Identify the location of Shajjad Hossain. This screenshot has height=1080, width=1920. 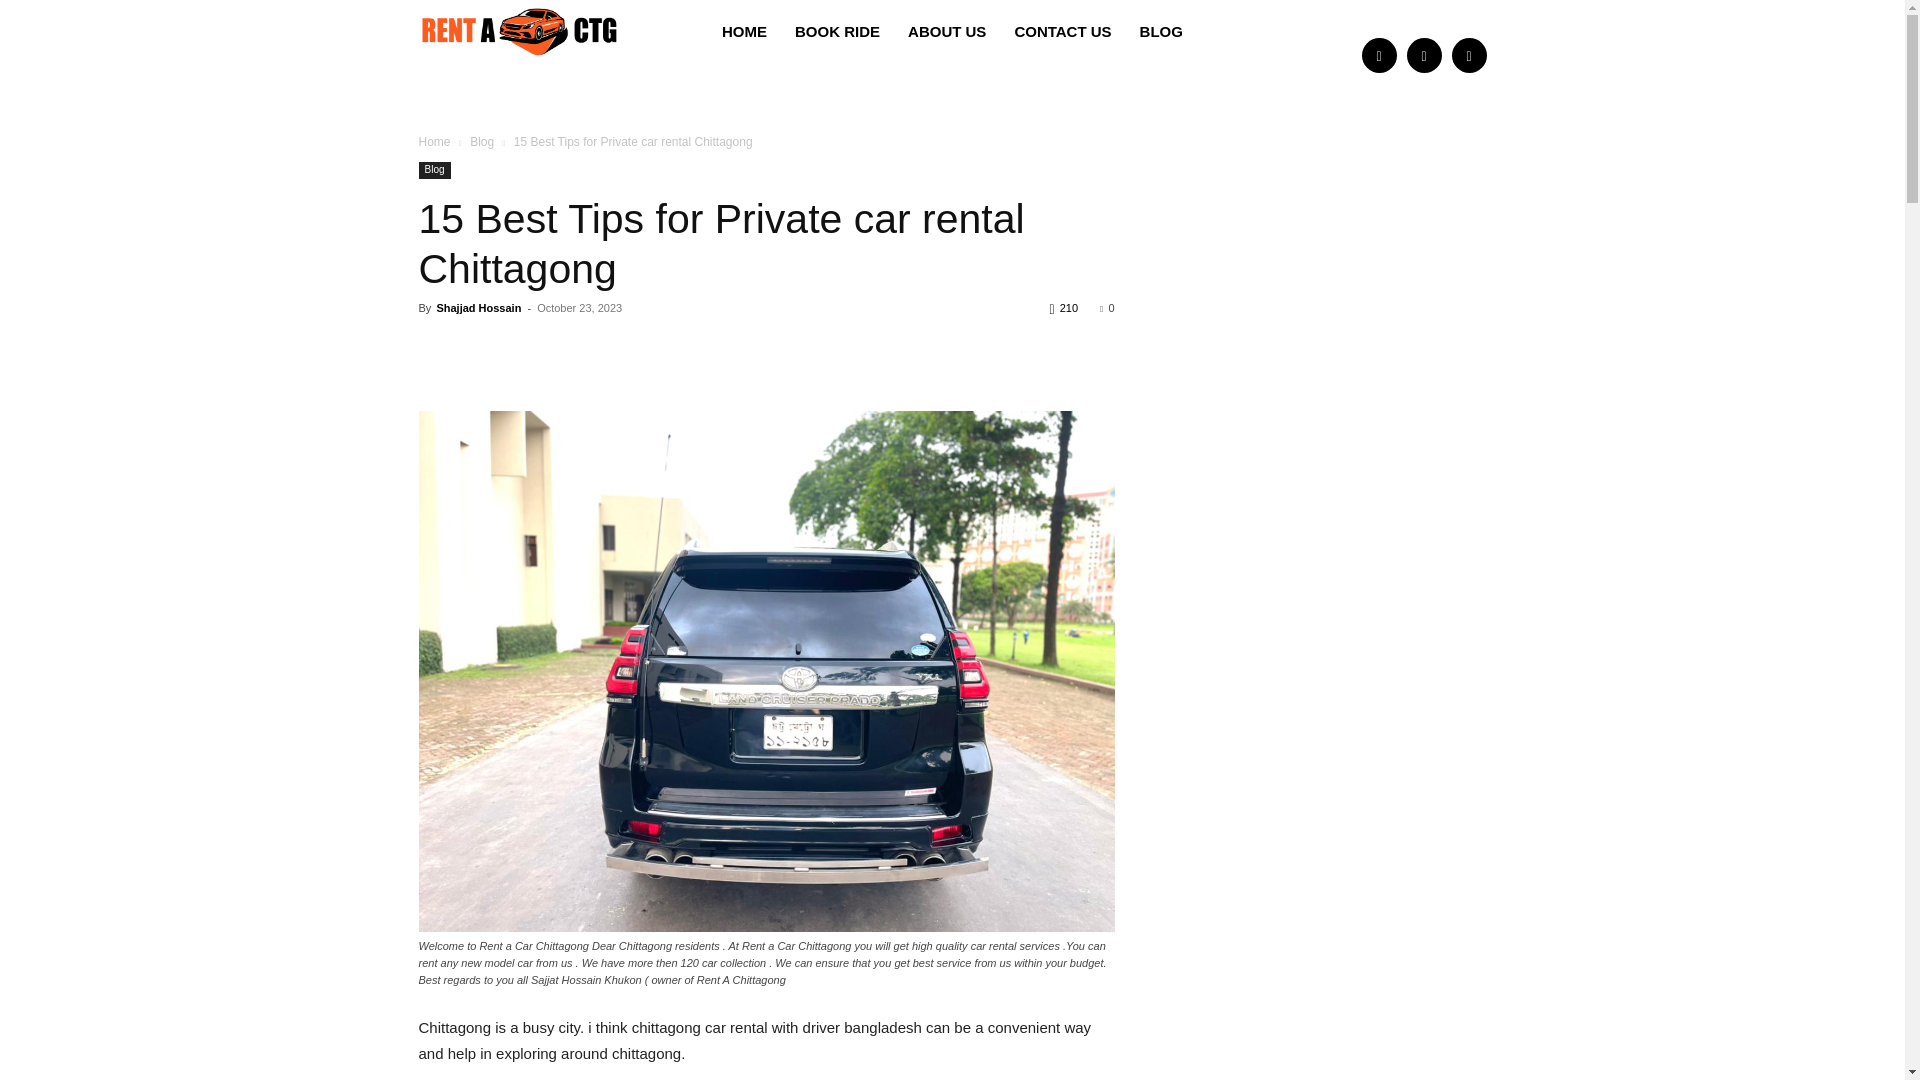
(478, 308).